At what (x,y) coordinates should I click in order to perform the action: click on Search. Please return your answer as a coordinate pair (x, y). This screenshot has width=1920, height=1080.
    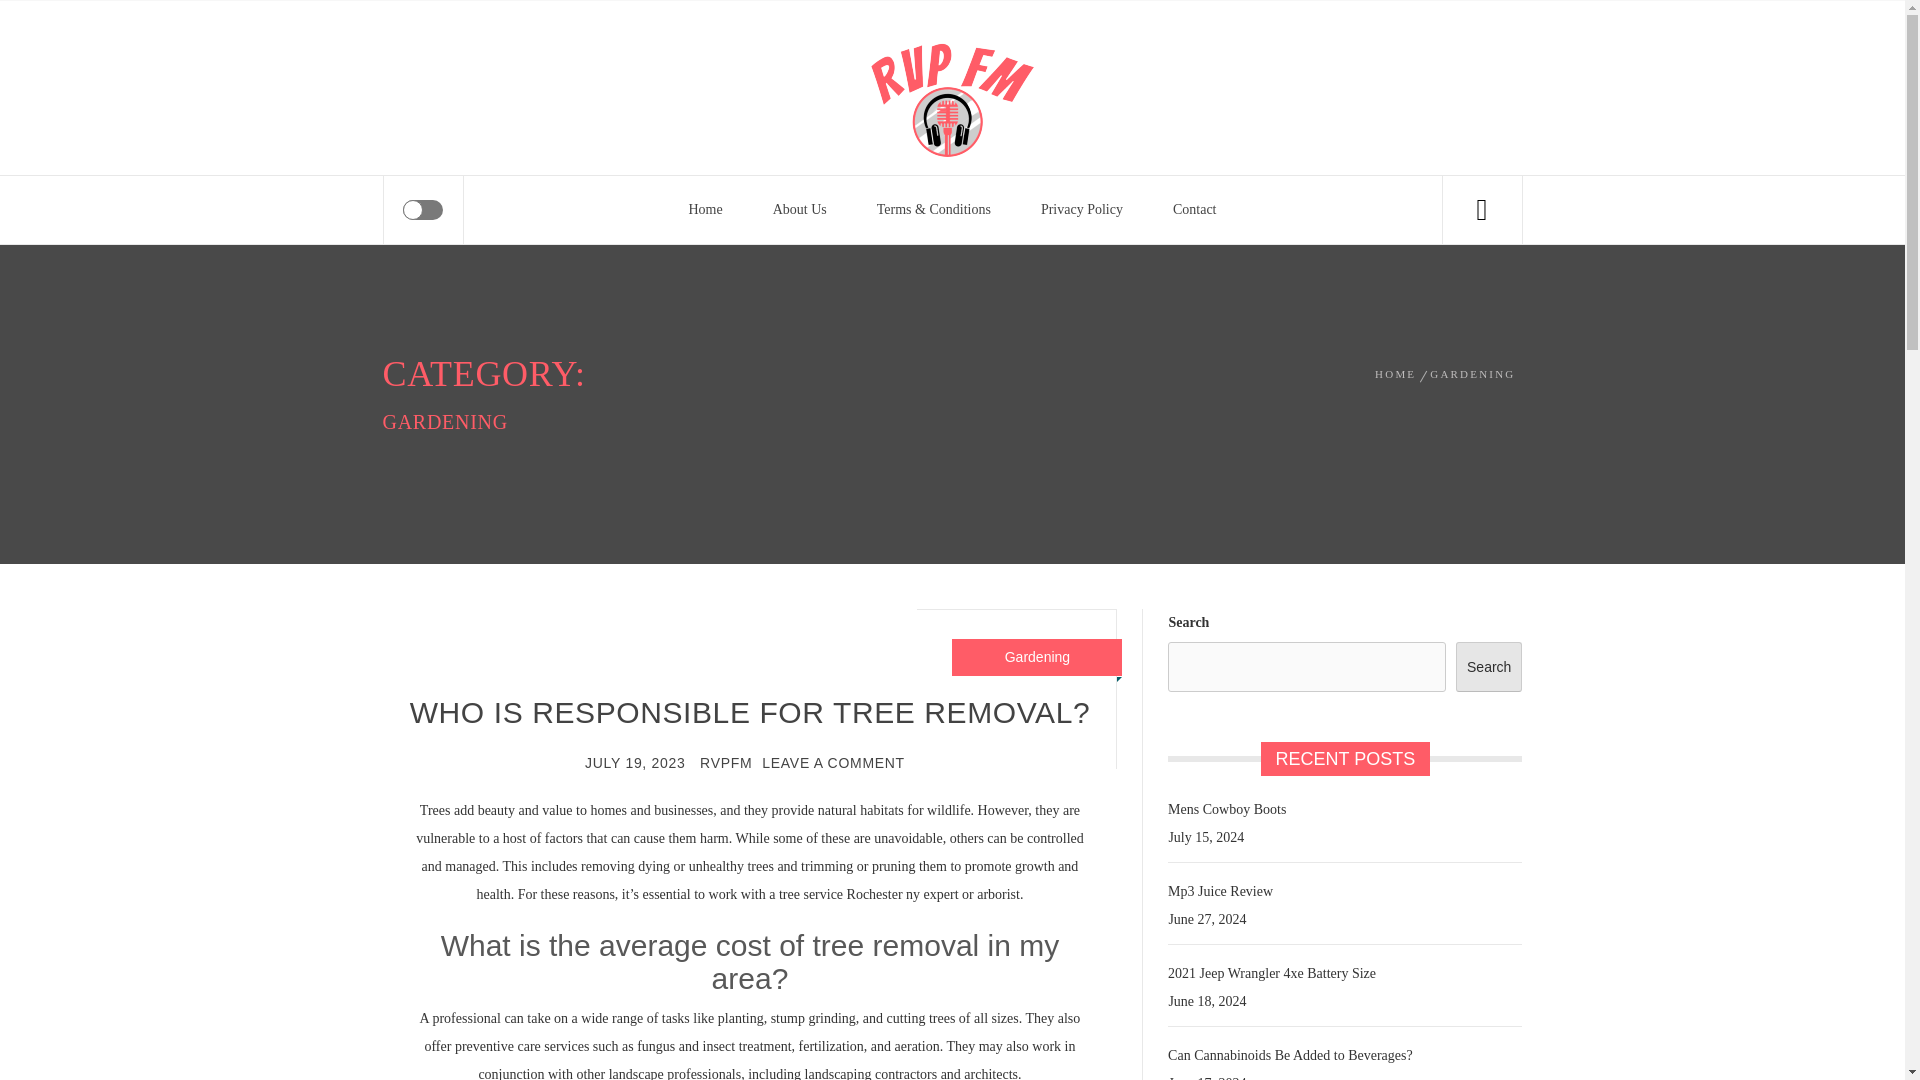
    Looking at the image, I should click on (1052, 54).